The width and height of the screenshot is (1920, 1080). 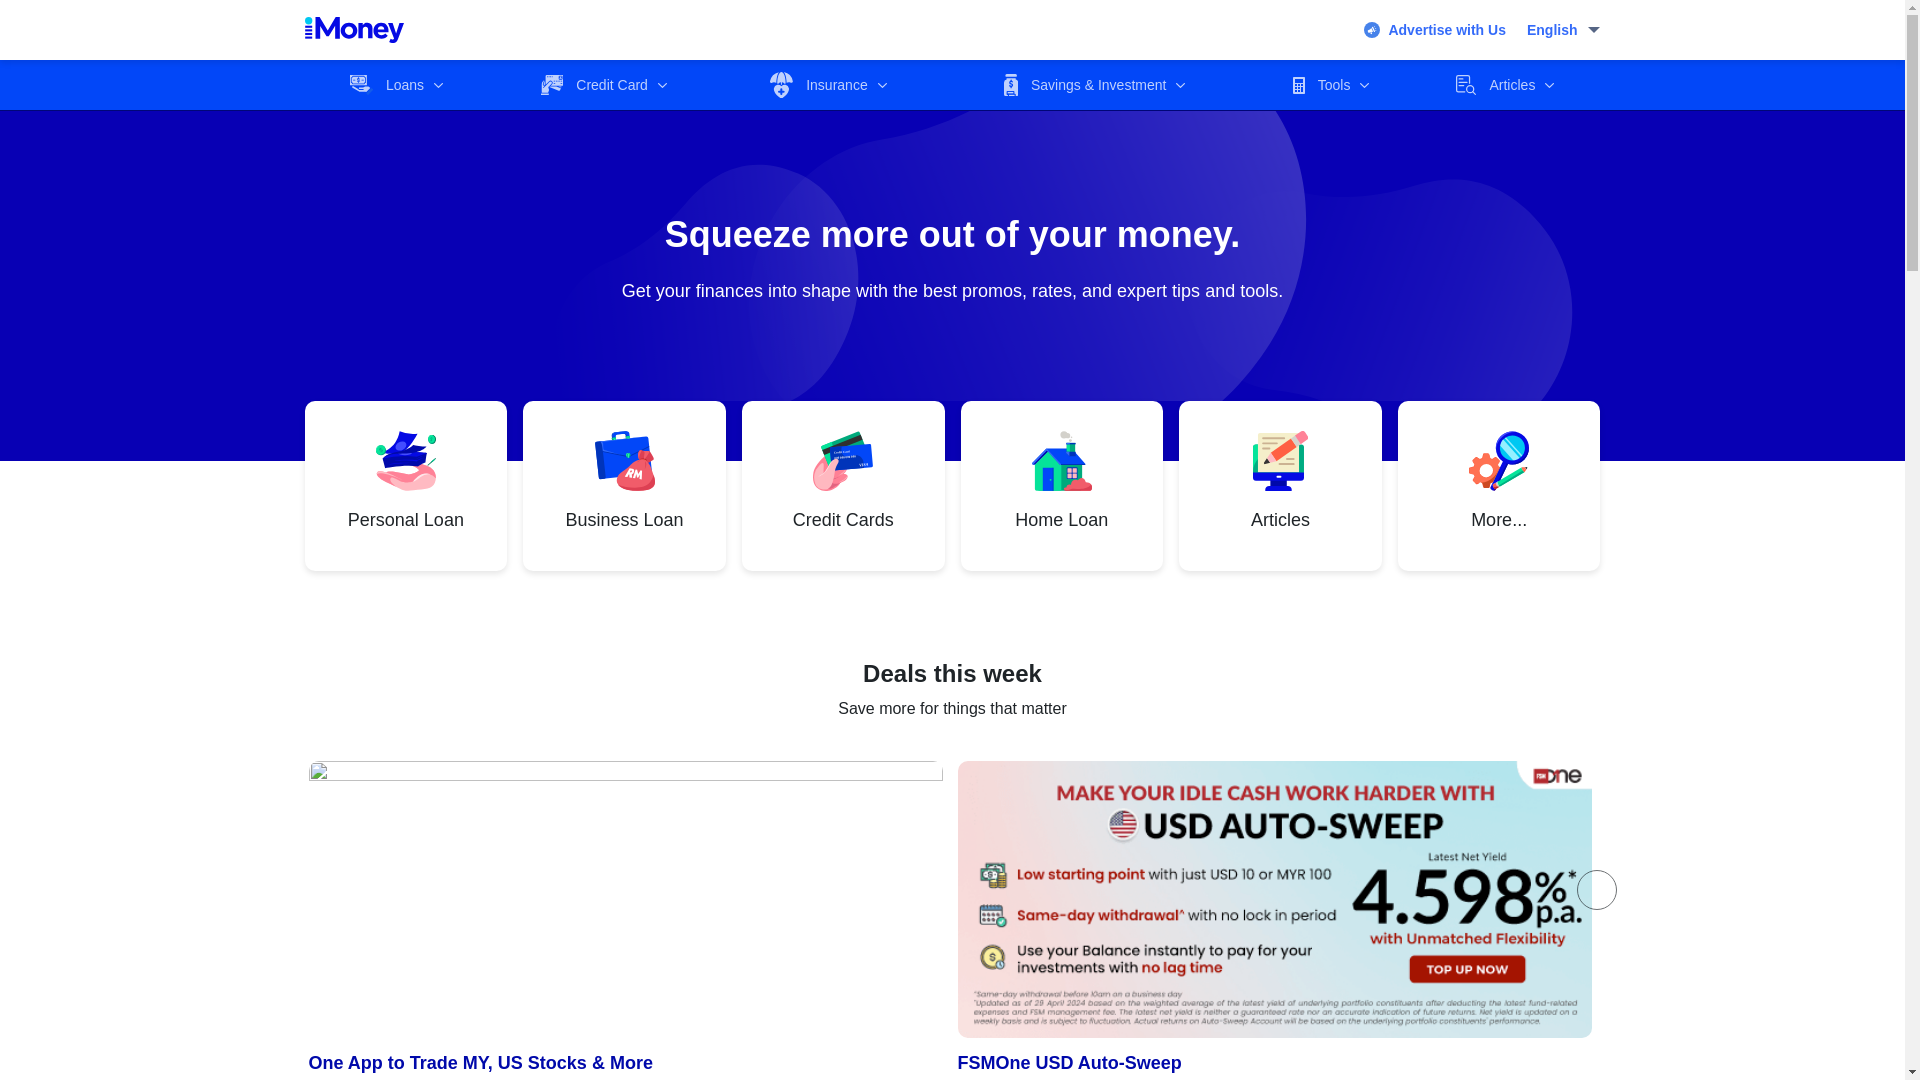 What do you see at coordinates (1280, 486) in the screenshot?
I see `Articles` at bounding box center [1280, 486].